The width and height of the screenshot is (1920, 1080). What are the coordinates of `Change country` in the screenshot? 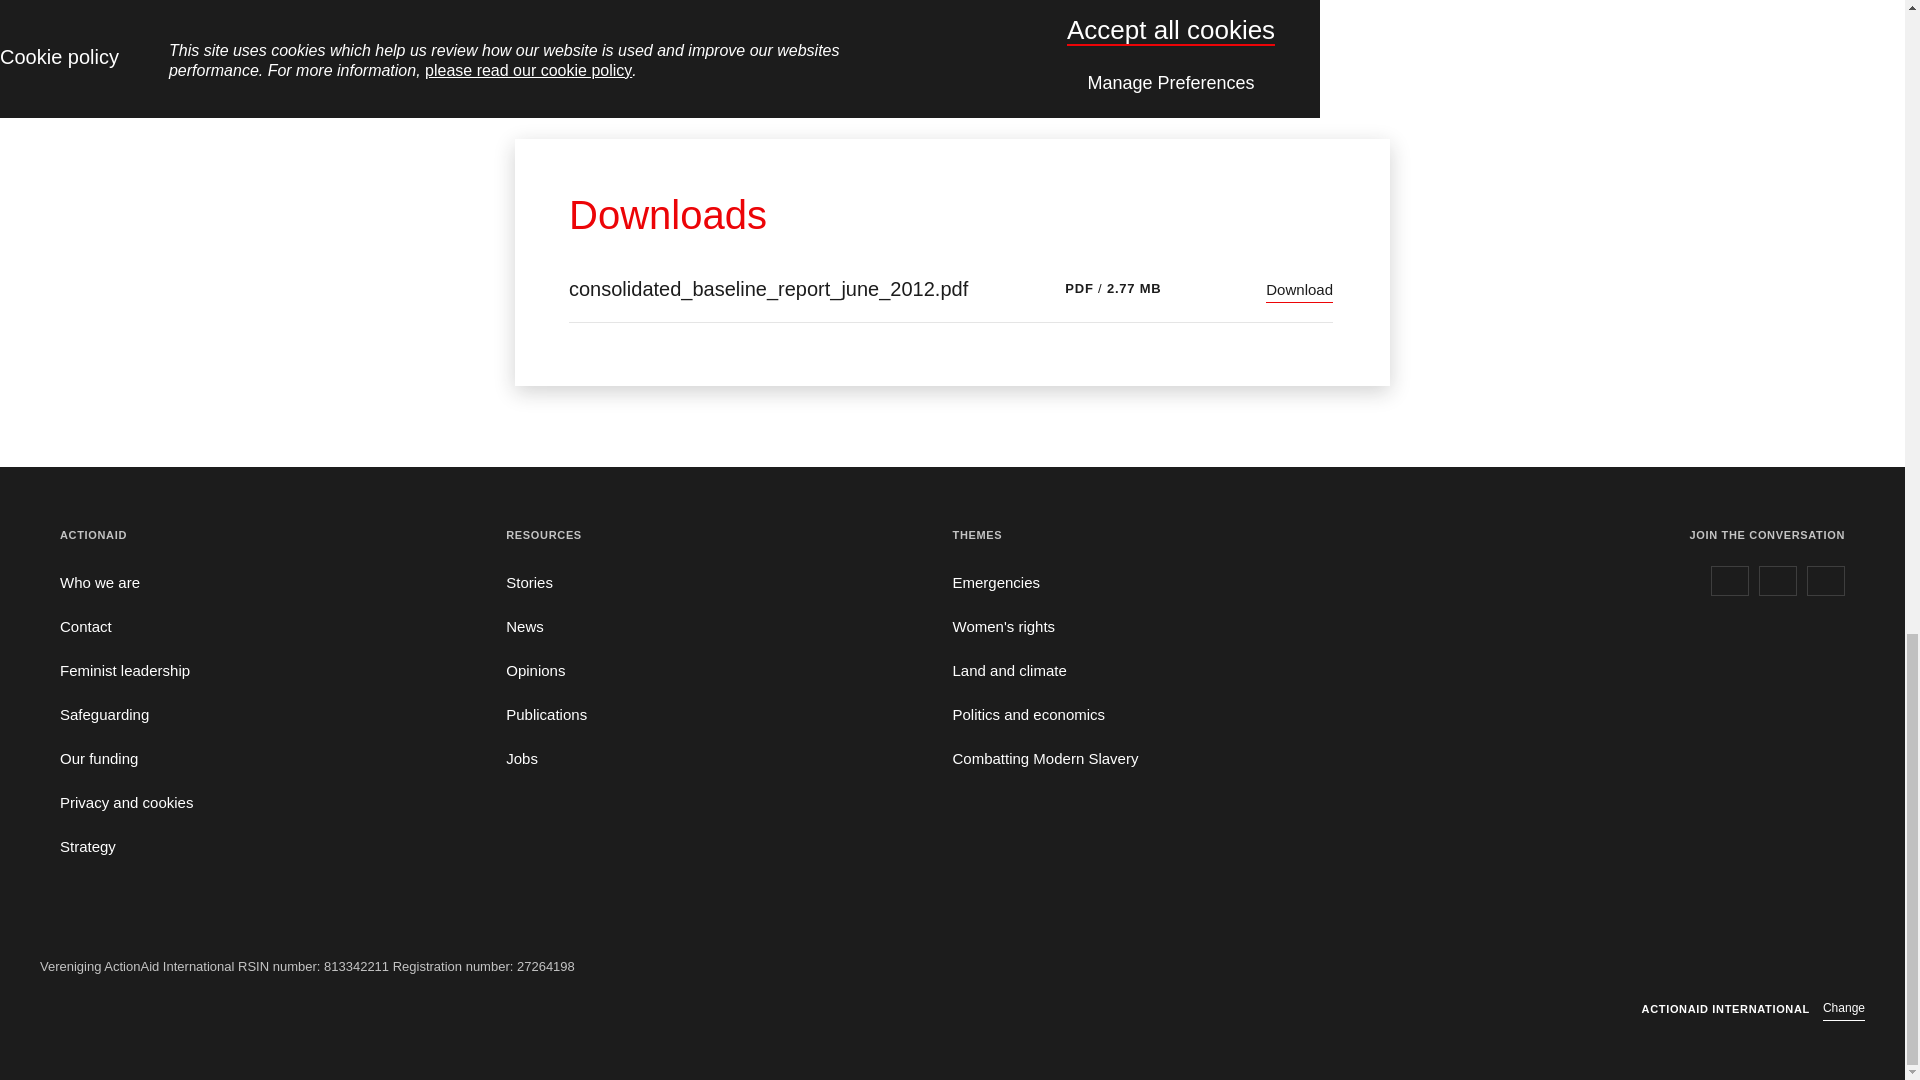 It's located at (1843, 1009).